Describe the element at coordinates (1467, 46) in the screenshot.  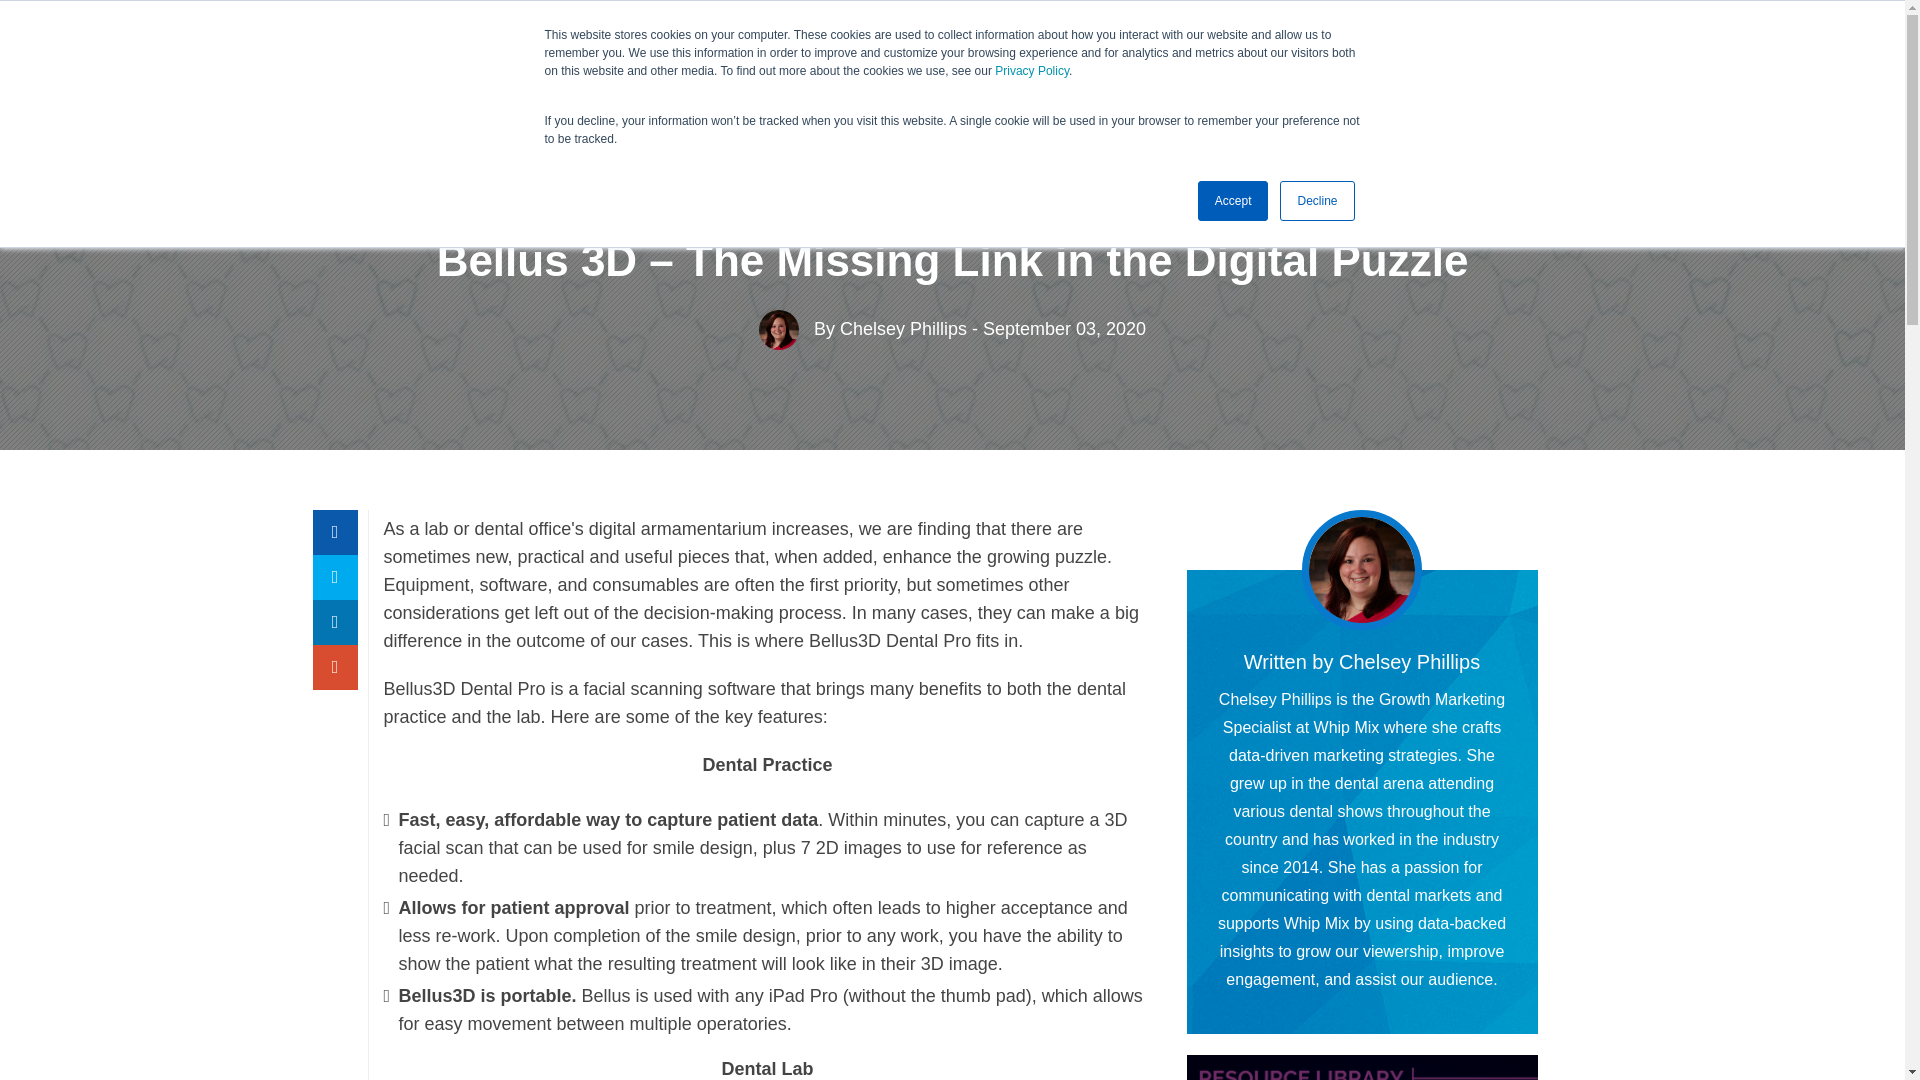
I see `Contact Us` at that location.